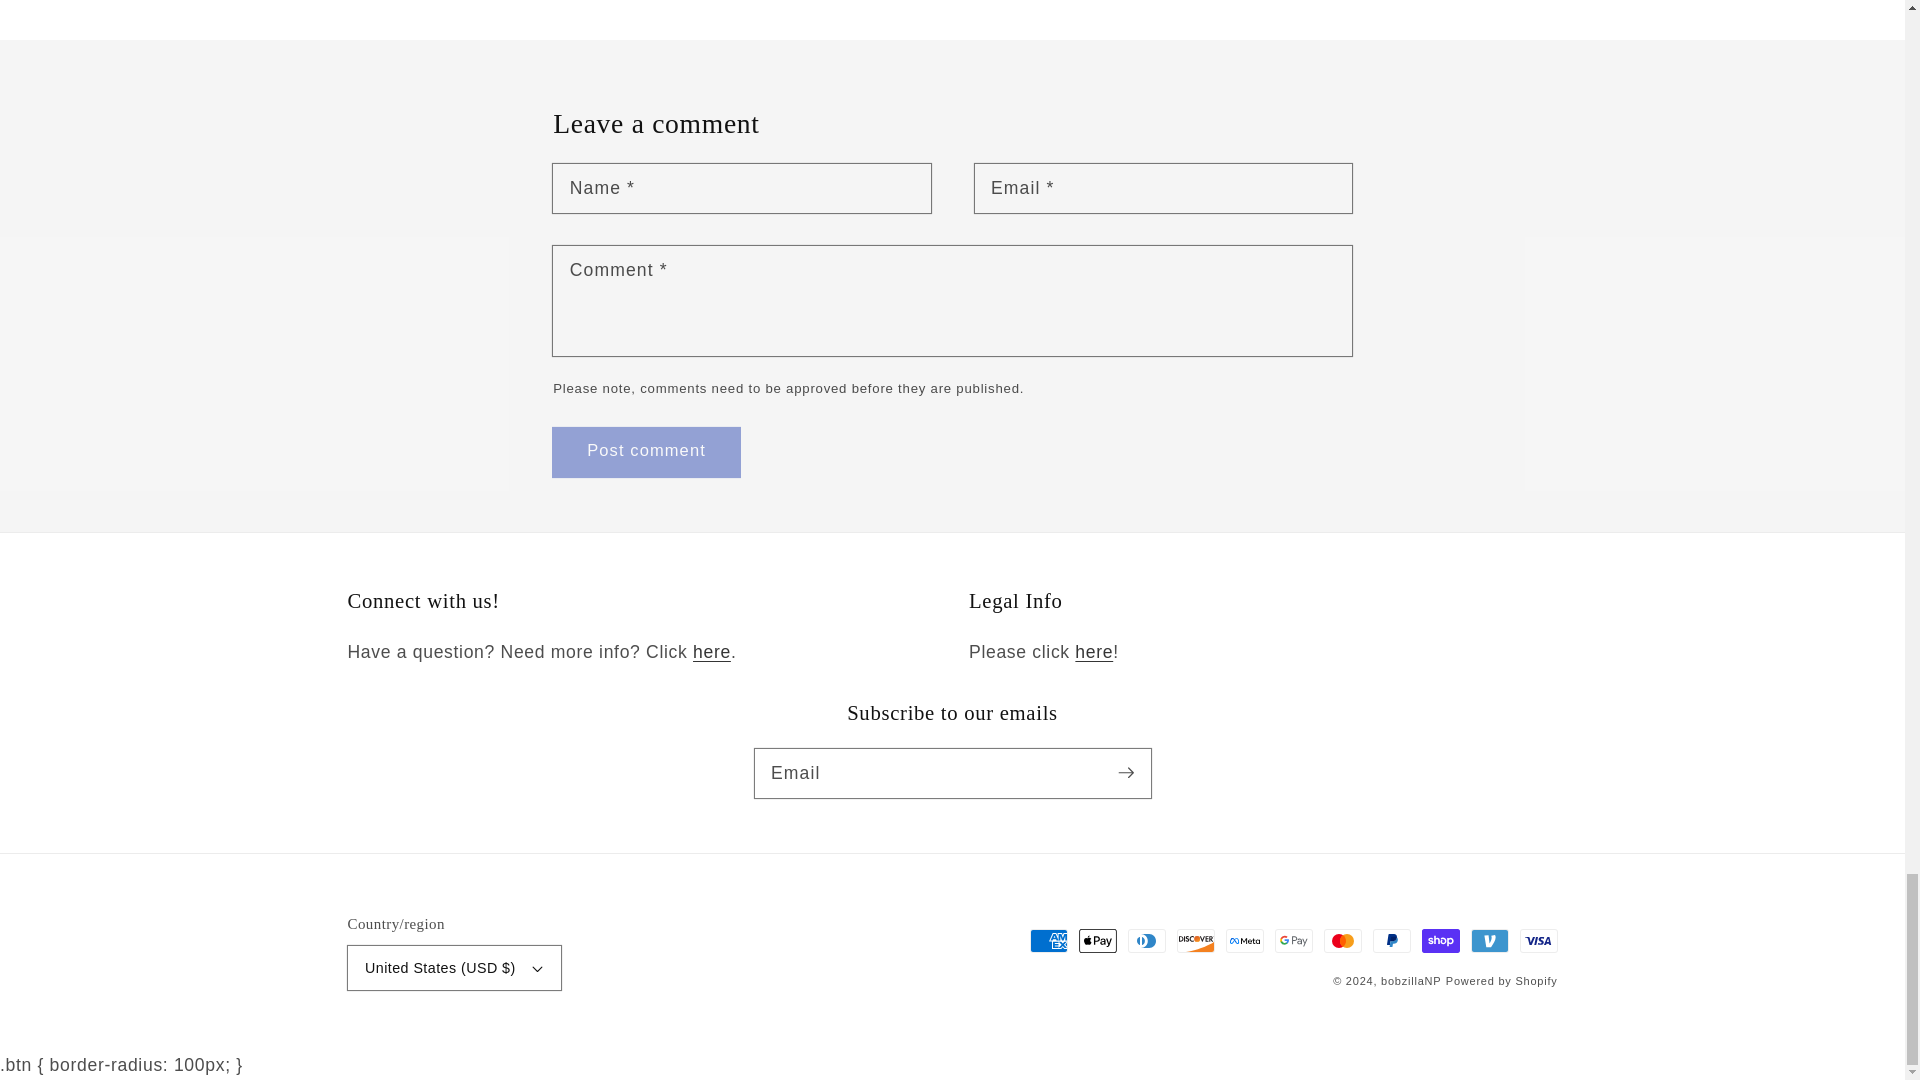  What do you see at coordinates (1094, 652) in the screenshot?
I see `Anti-Money Laundering Policy` at bounding box center [1094, 652].